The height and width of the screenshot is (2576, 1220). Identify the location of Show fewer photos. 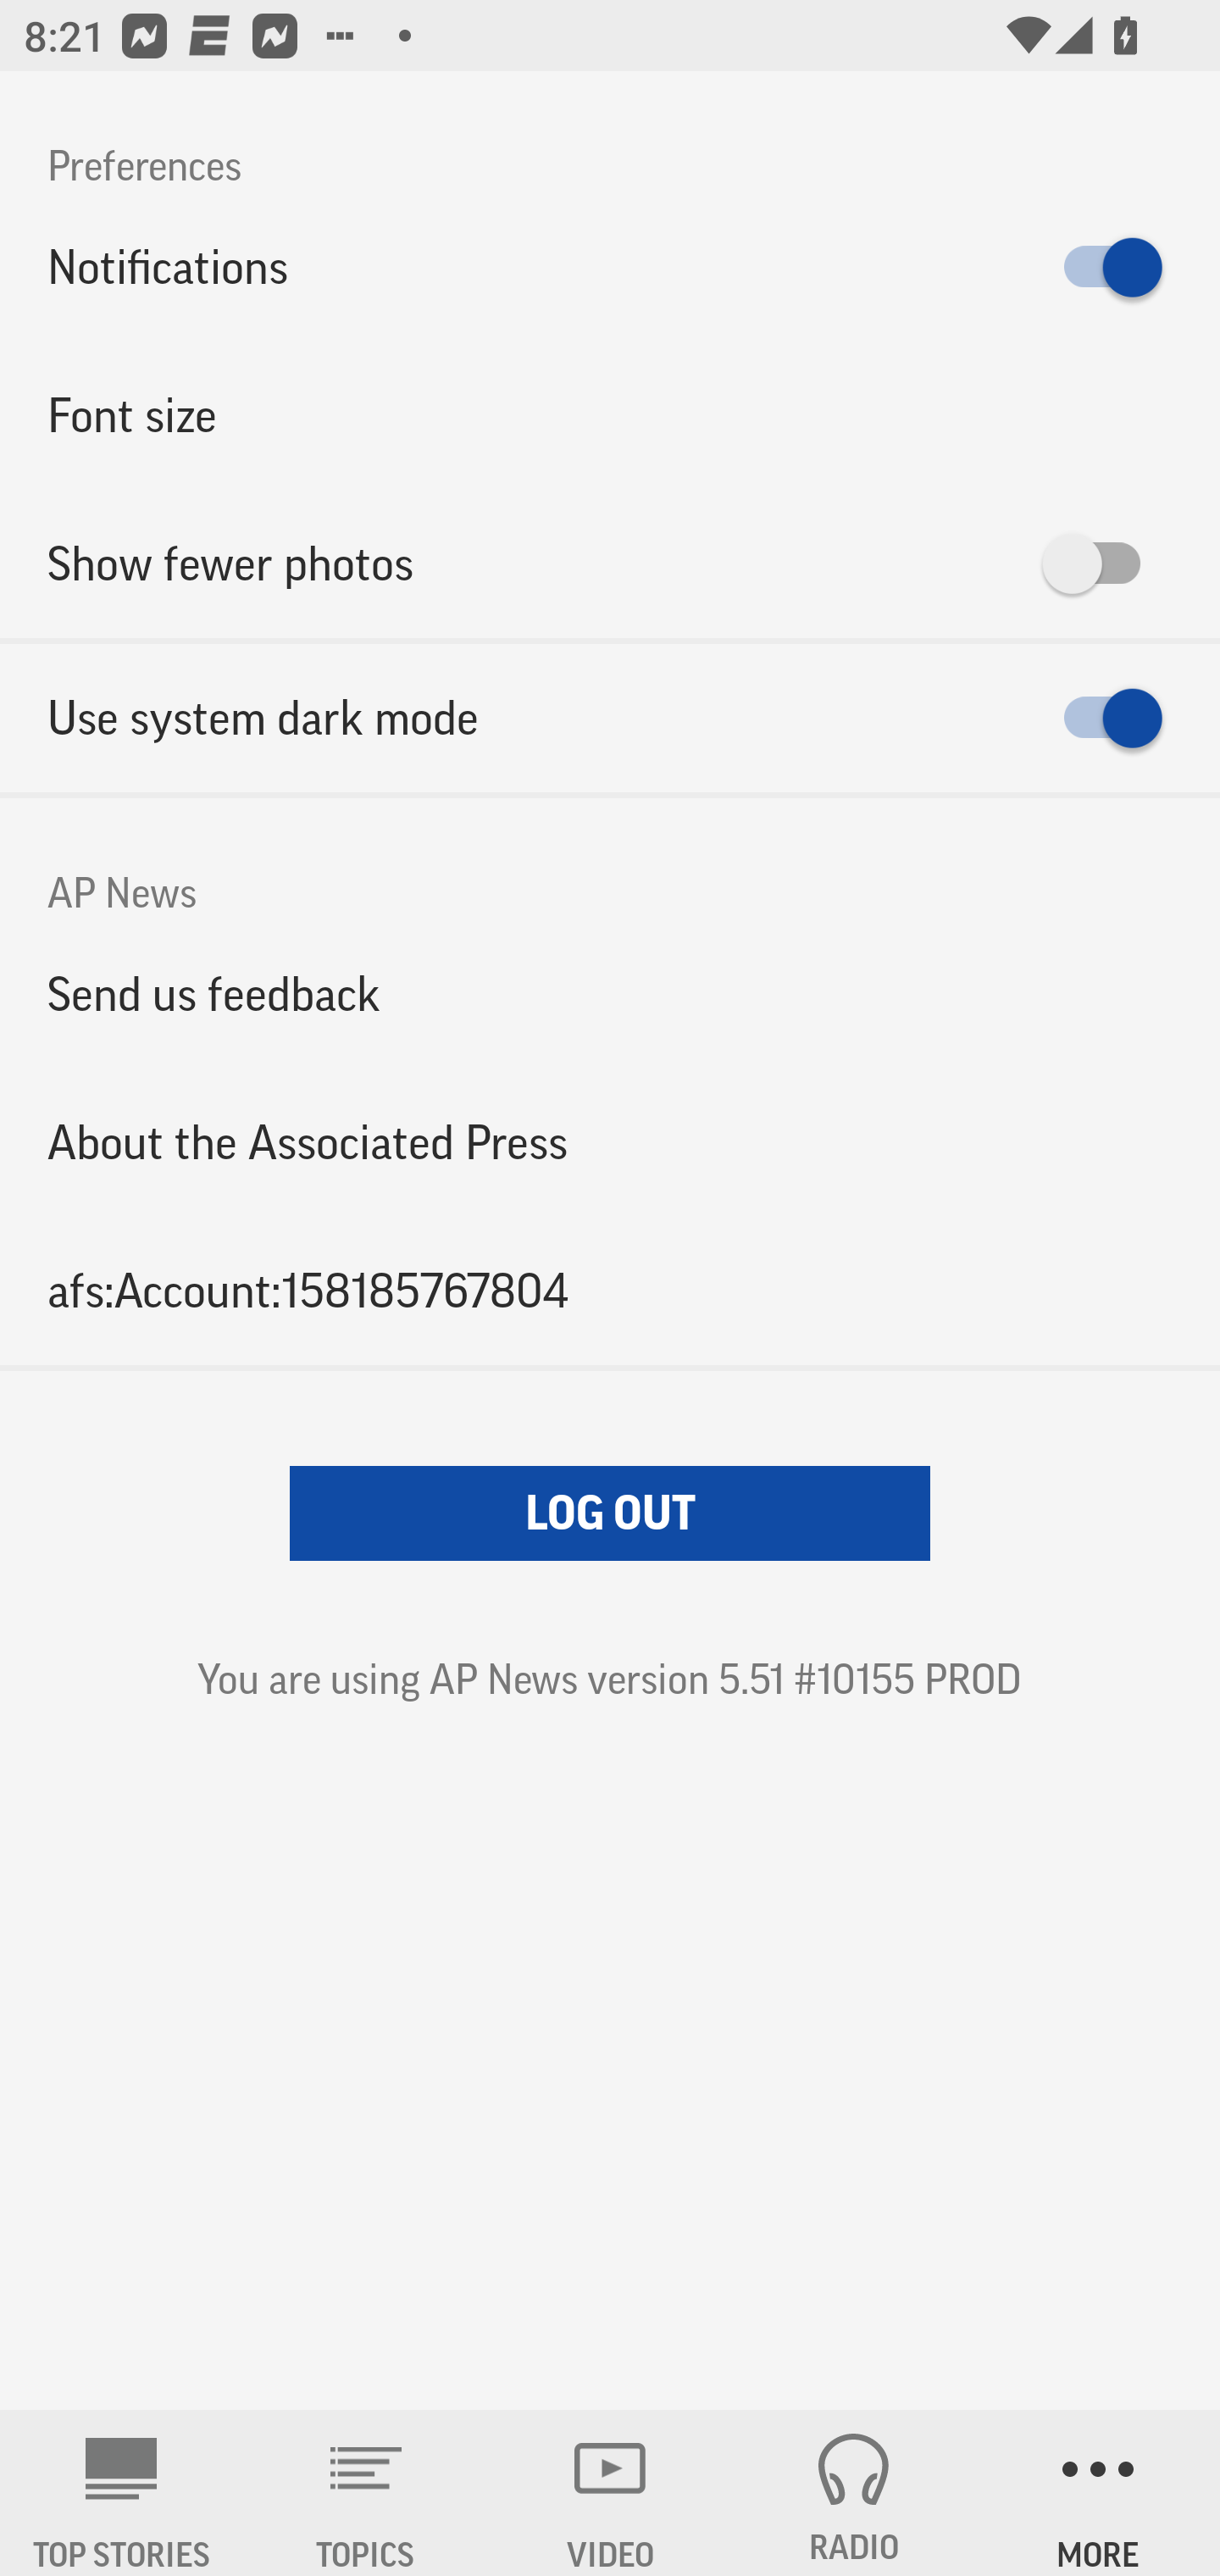
(610, 563).